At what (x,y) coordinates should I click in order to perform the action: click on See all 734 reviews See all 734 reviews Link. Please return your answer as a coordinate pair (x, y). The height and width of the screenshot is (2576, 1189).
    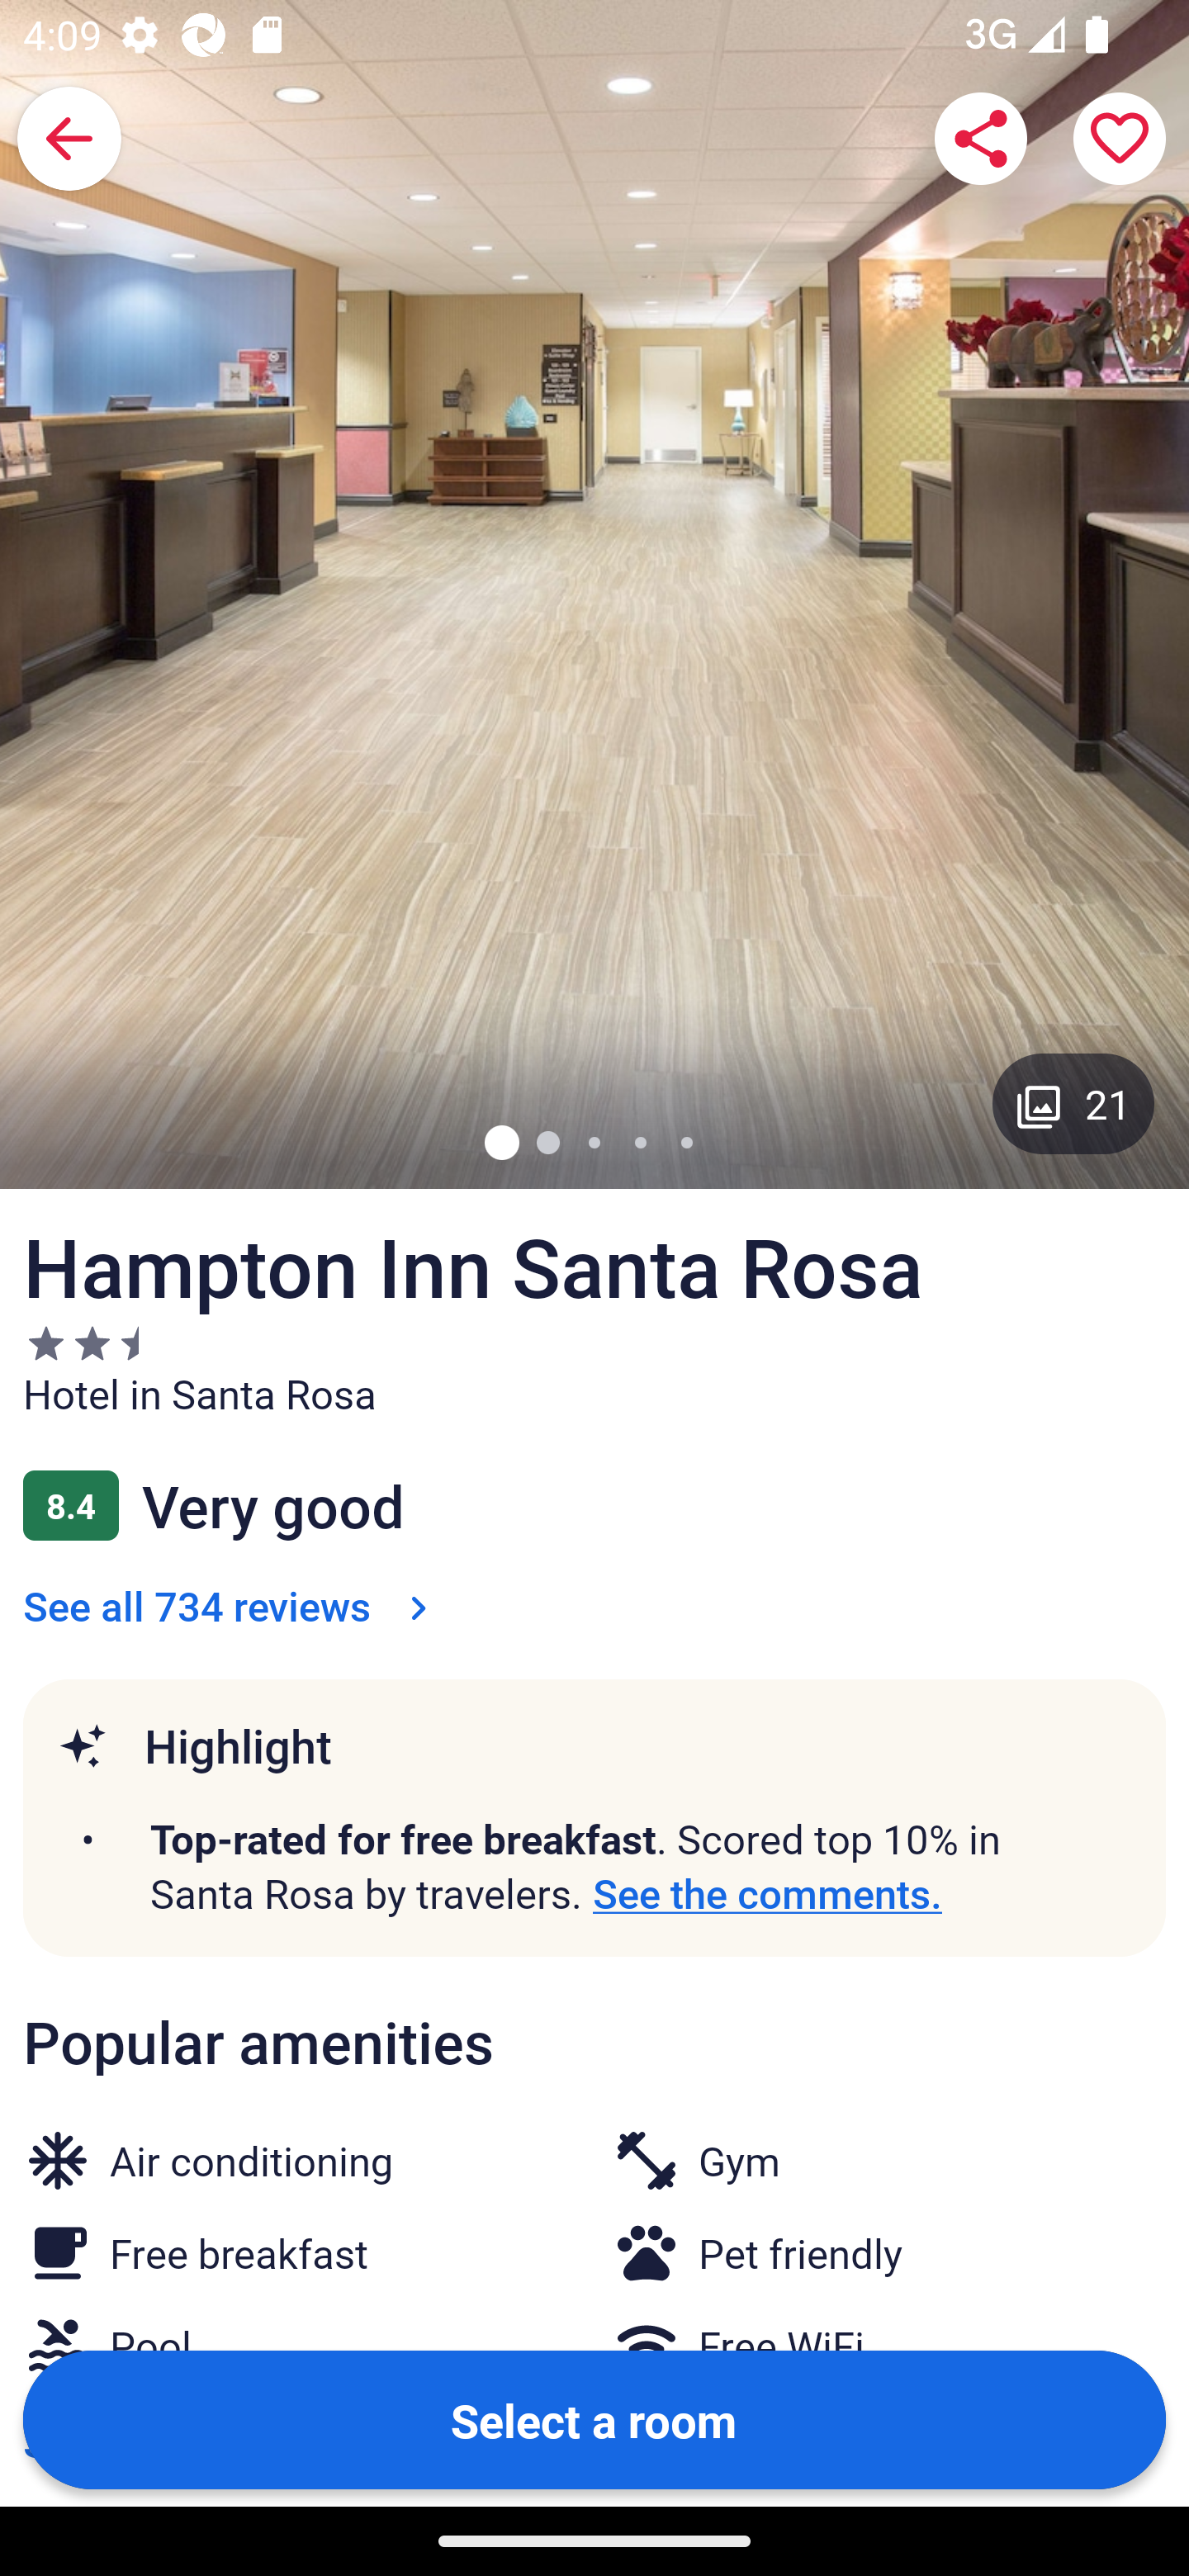
    Looking at the image, I should click on (231, 1605).